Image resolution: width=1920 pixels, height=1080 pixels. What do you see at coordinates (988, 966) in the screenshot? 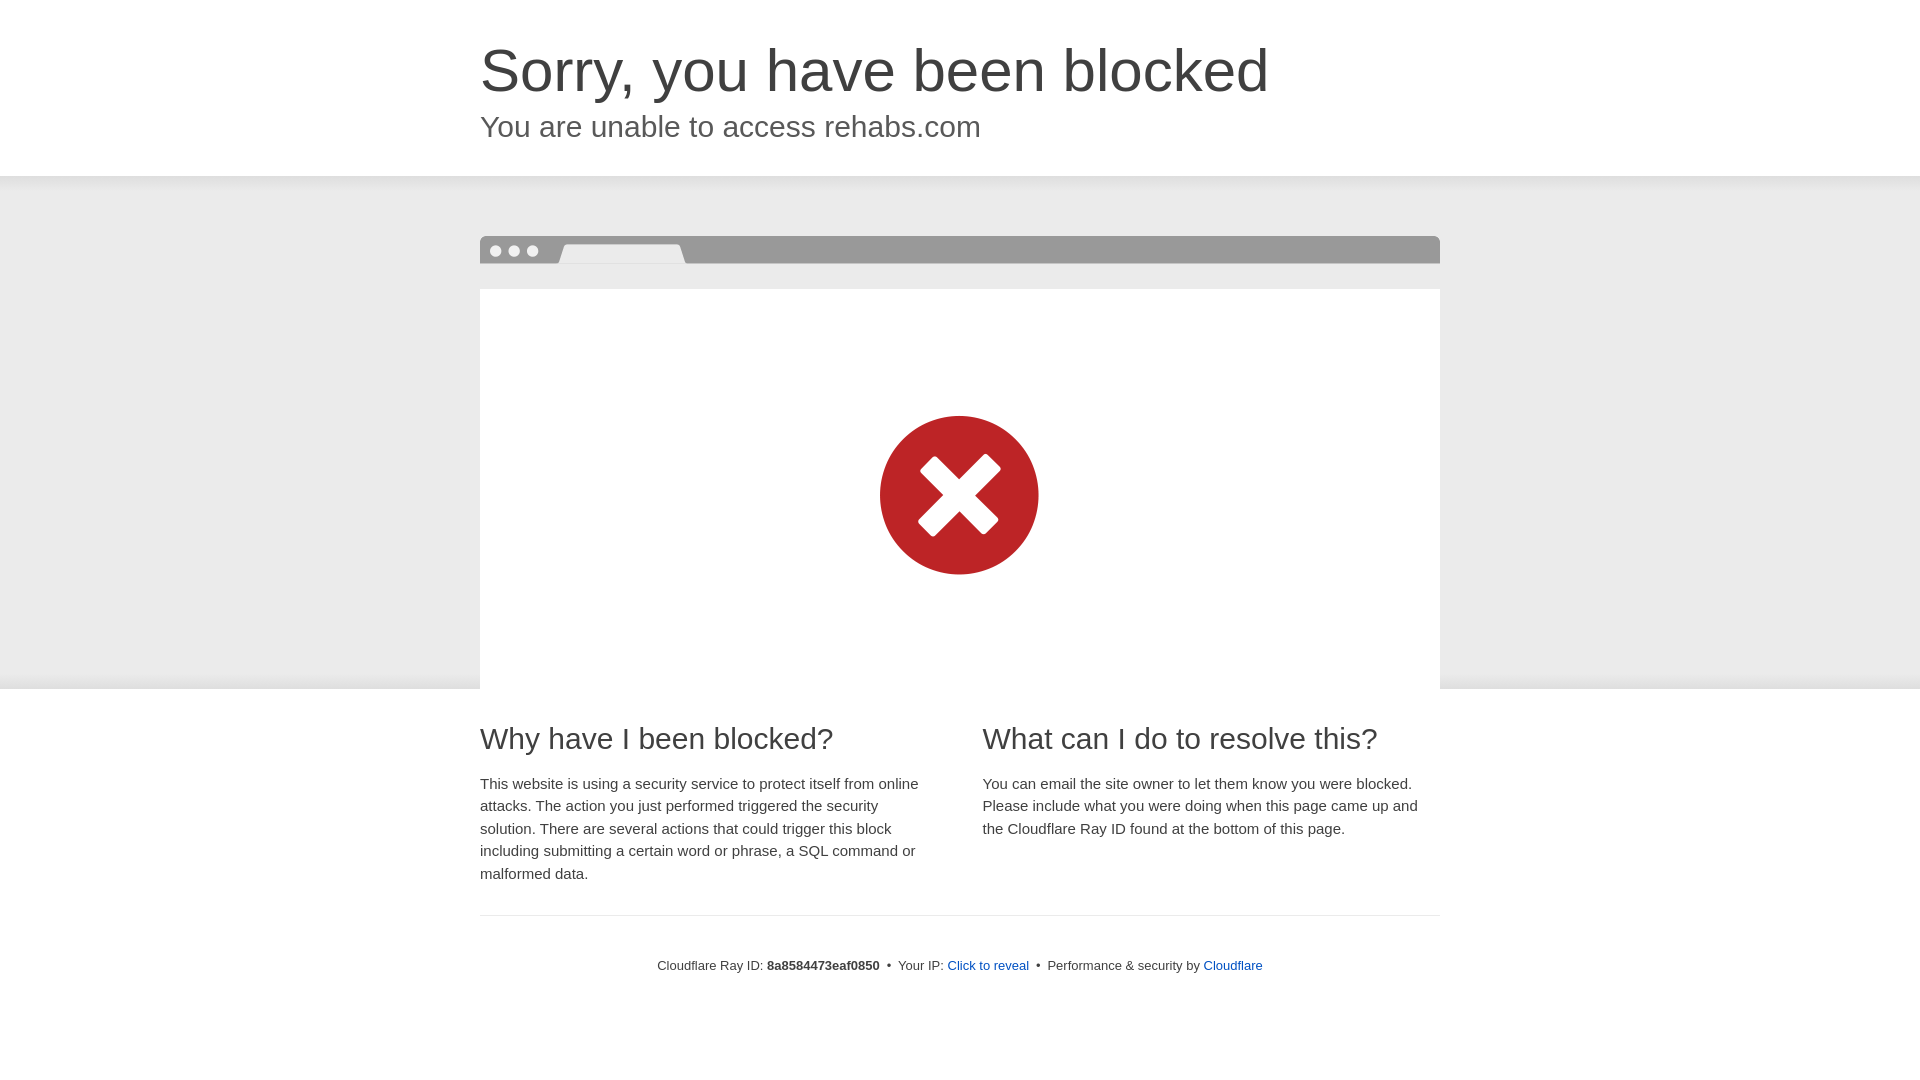
I see `Click to reveal` at bounding box center [988, 966].